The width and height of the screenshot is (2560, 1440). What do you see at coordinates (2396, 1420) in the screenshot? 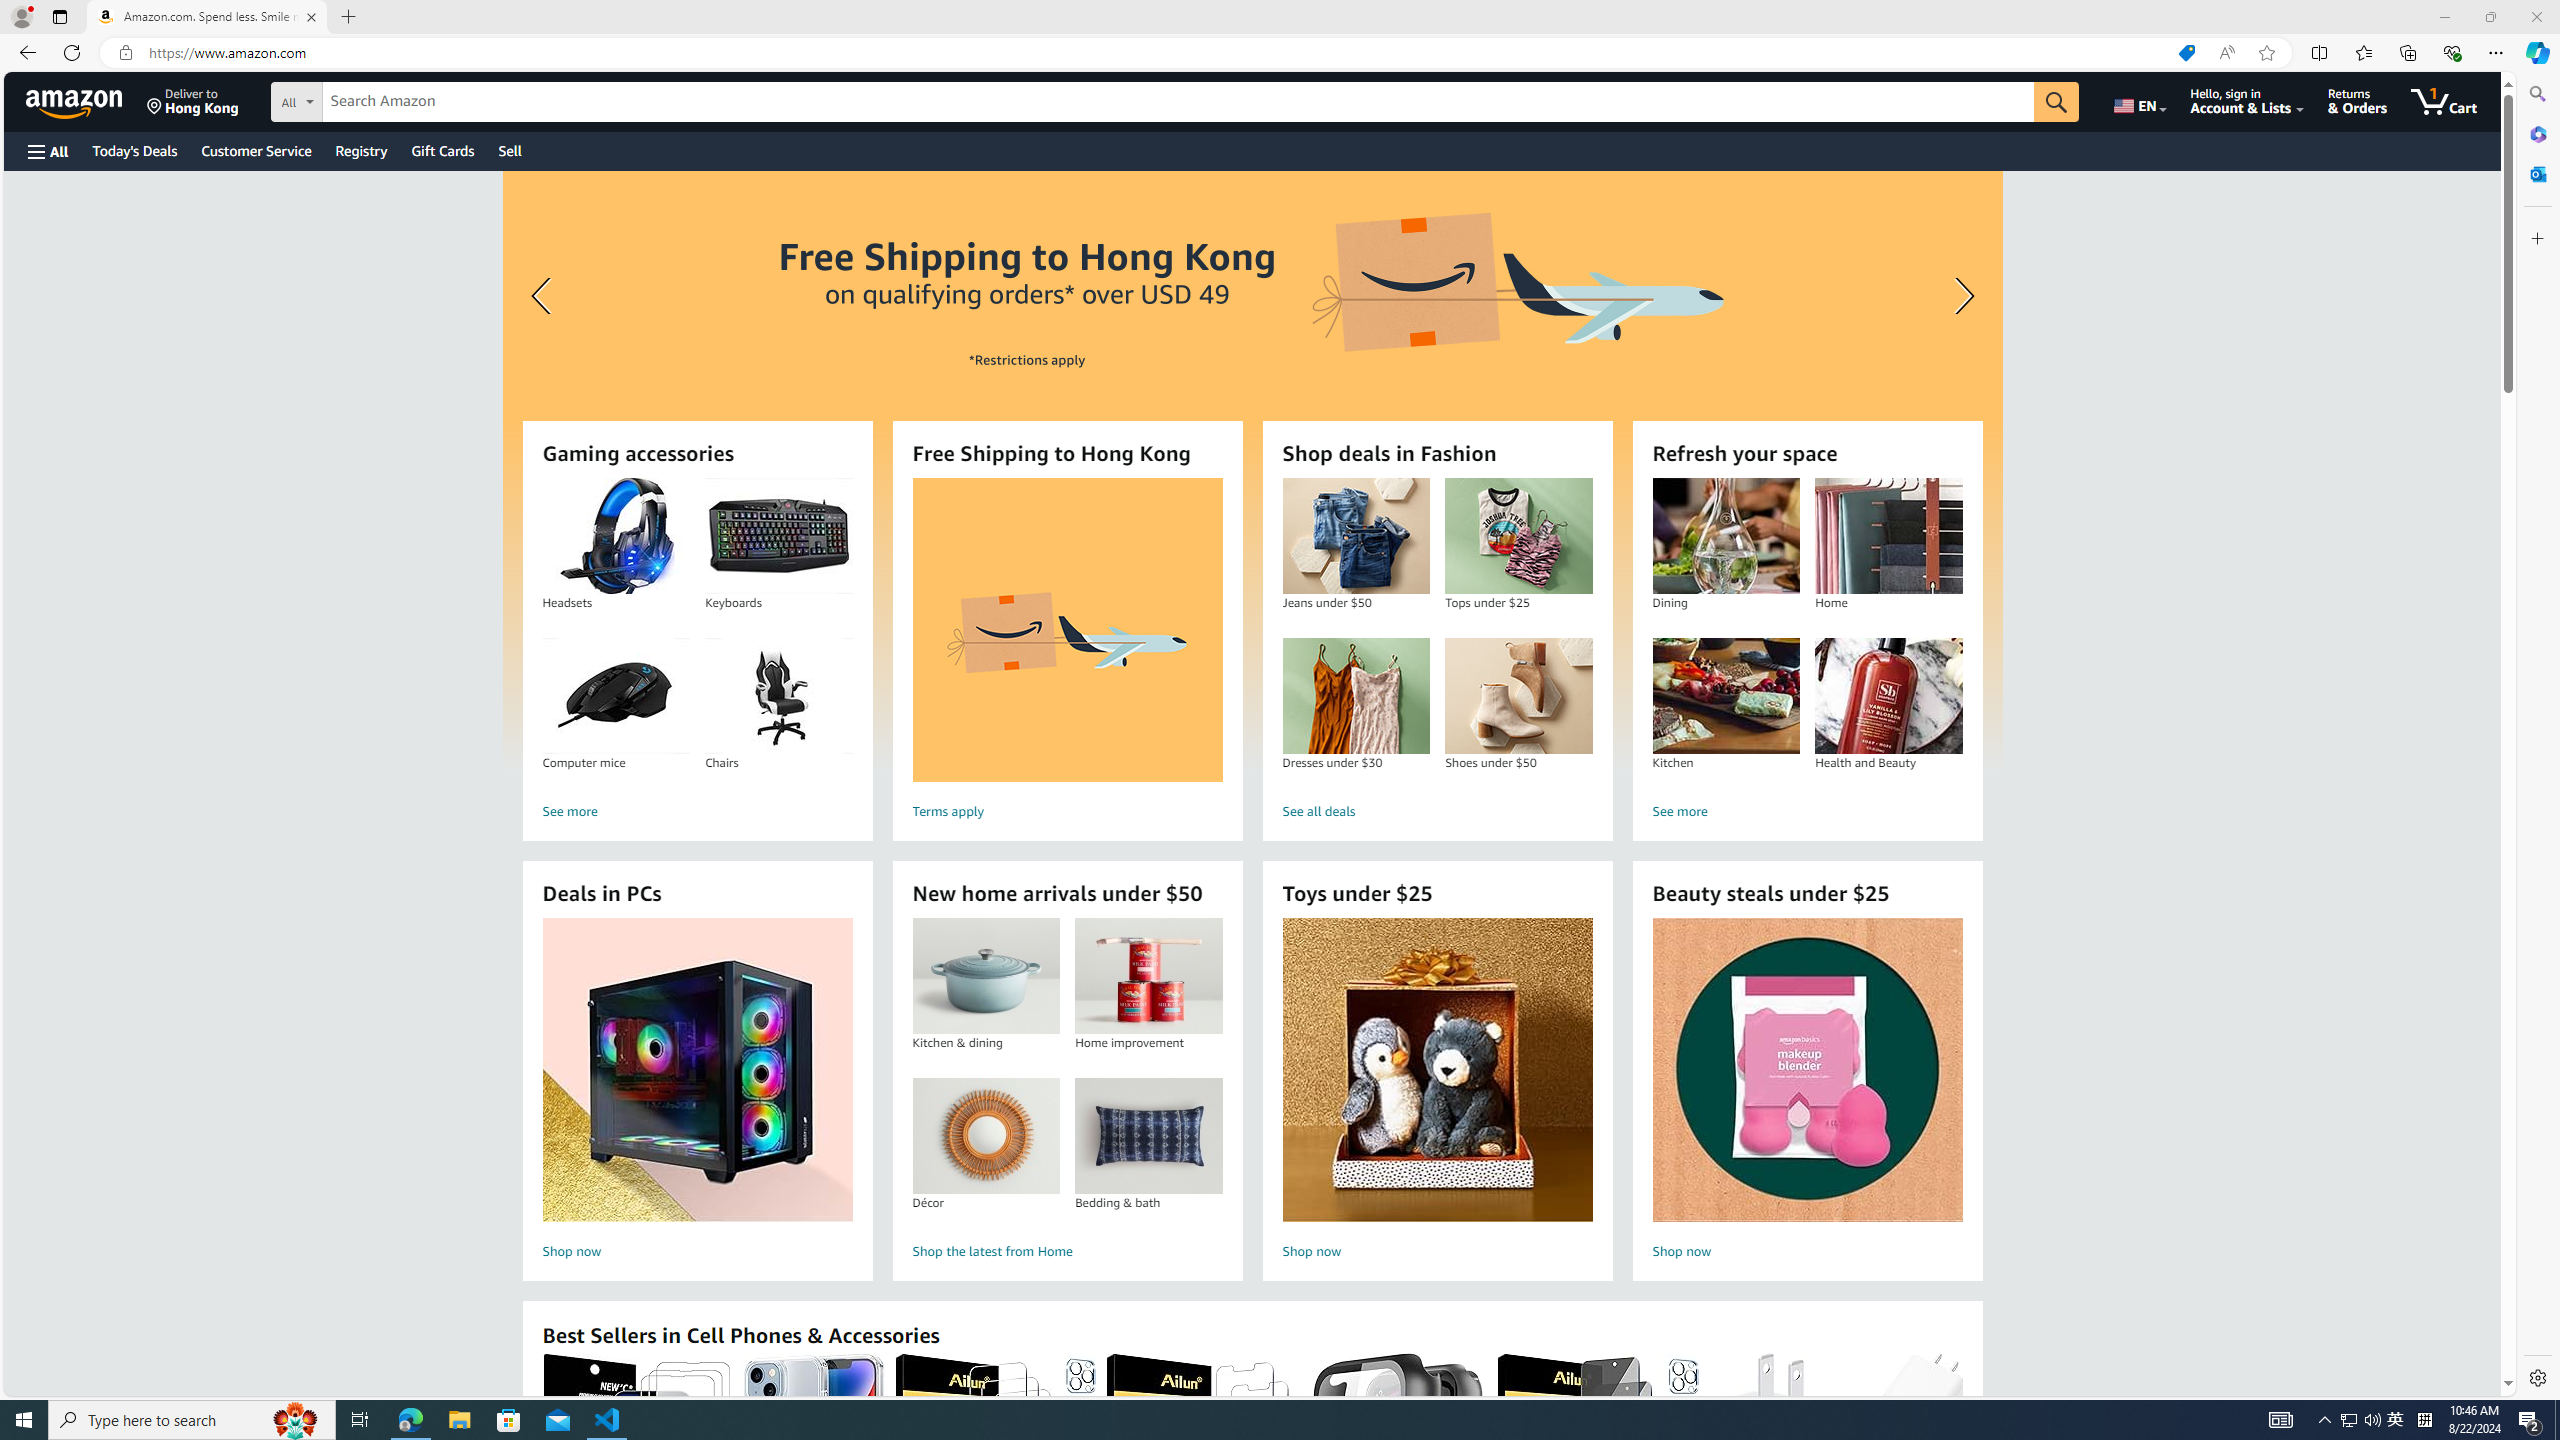
I see `Ln 112, Col 16` at bounding box center [2396, 1420].